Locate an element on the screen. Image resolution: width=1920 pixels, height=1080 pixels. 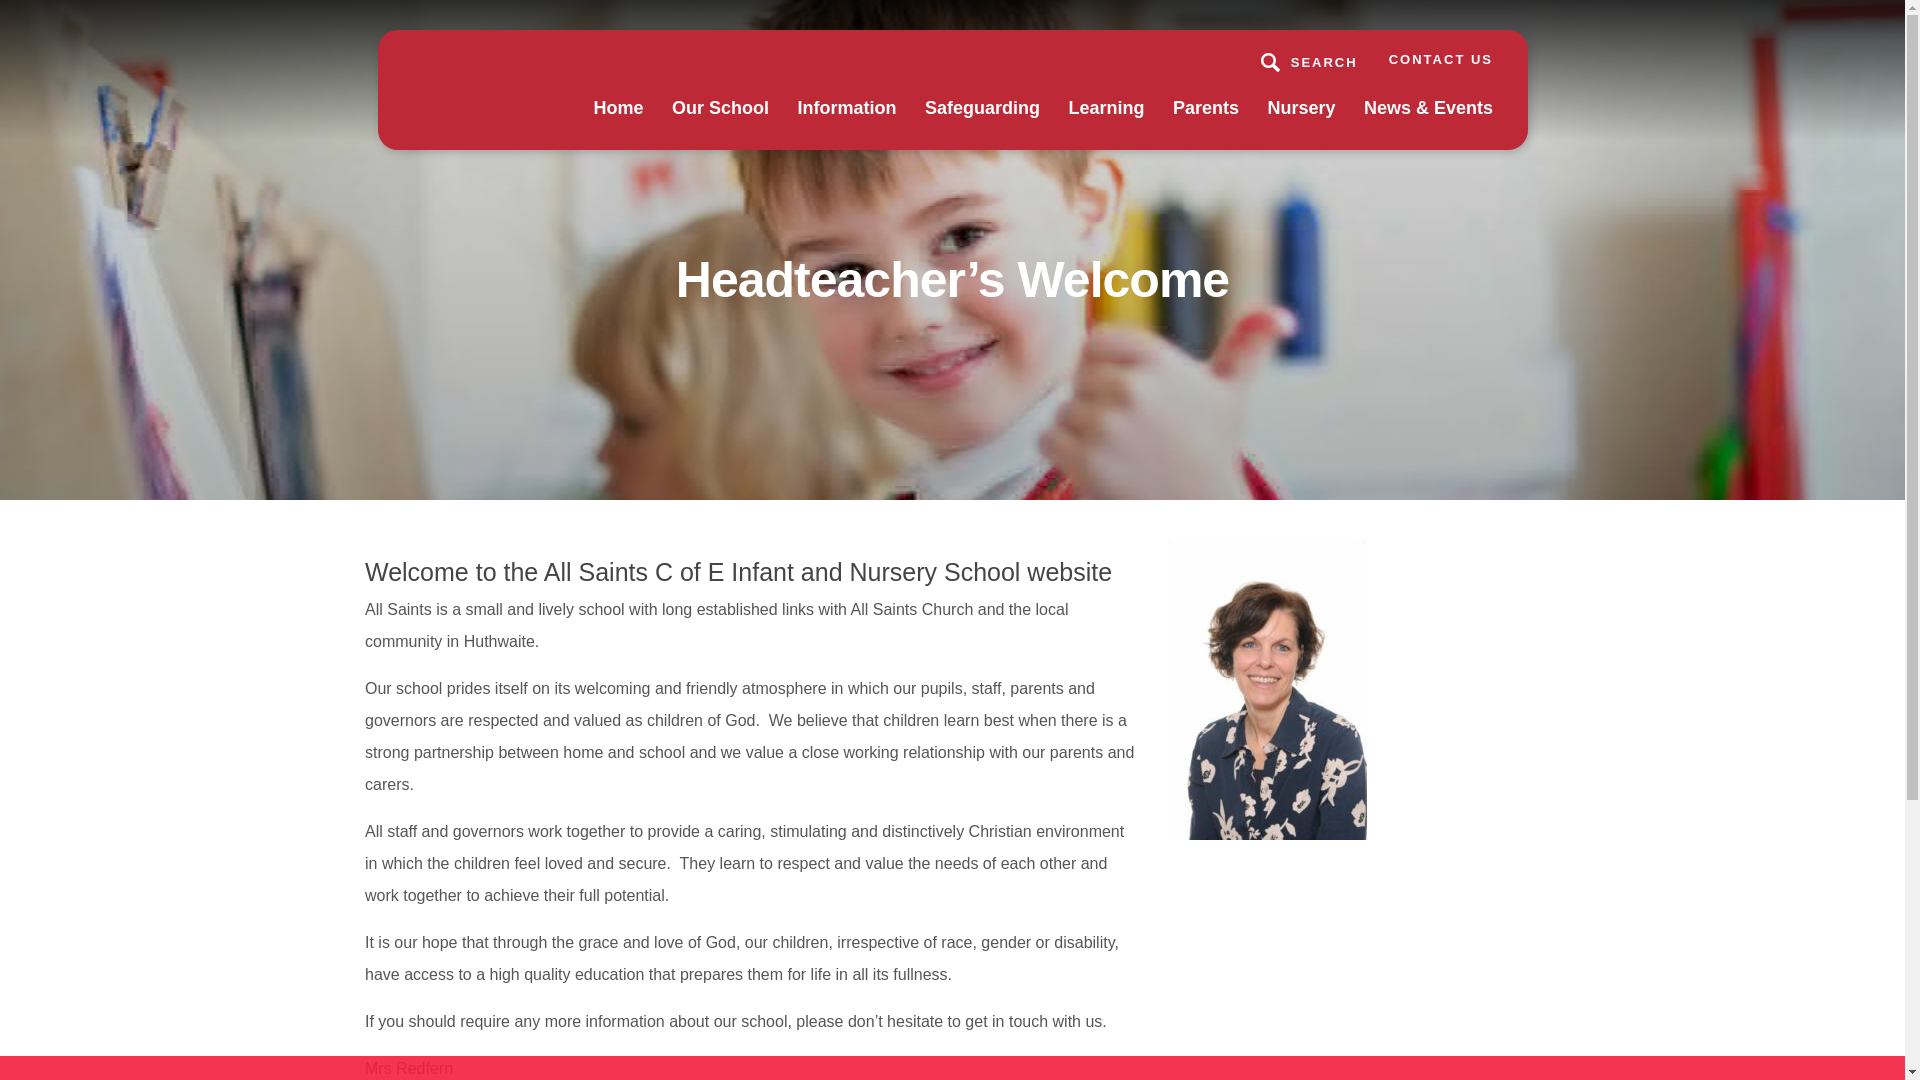
CONTACT US is located at coordinates (1440, 58).